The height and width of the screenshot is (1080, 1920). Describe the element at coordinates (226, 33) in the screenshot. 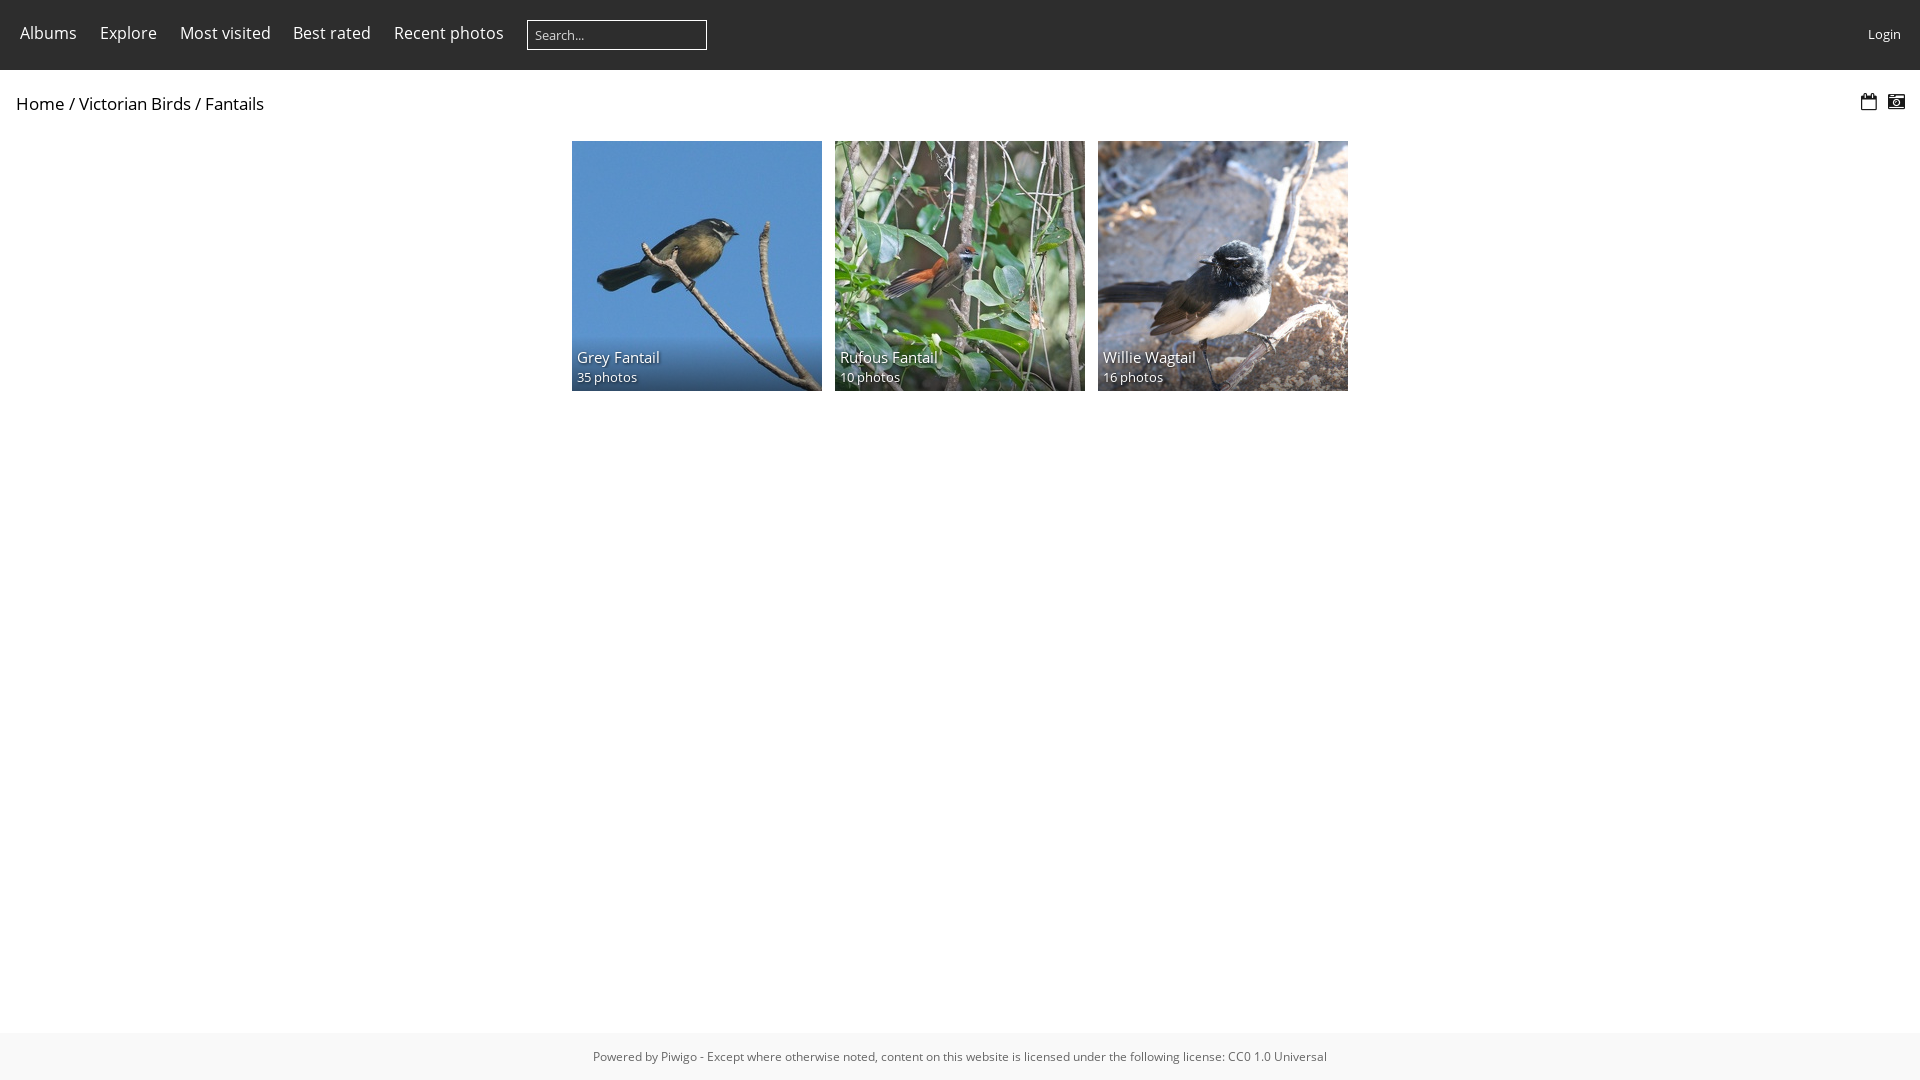

I see `Most visited` at that location.